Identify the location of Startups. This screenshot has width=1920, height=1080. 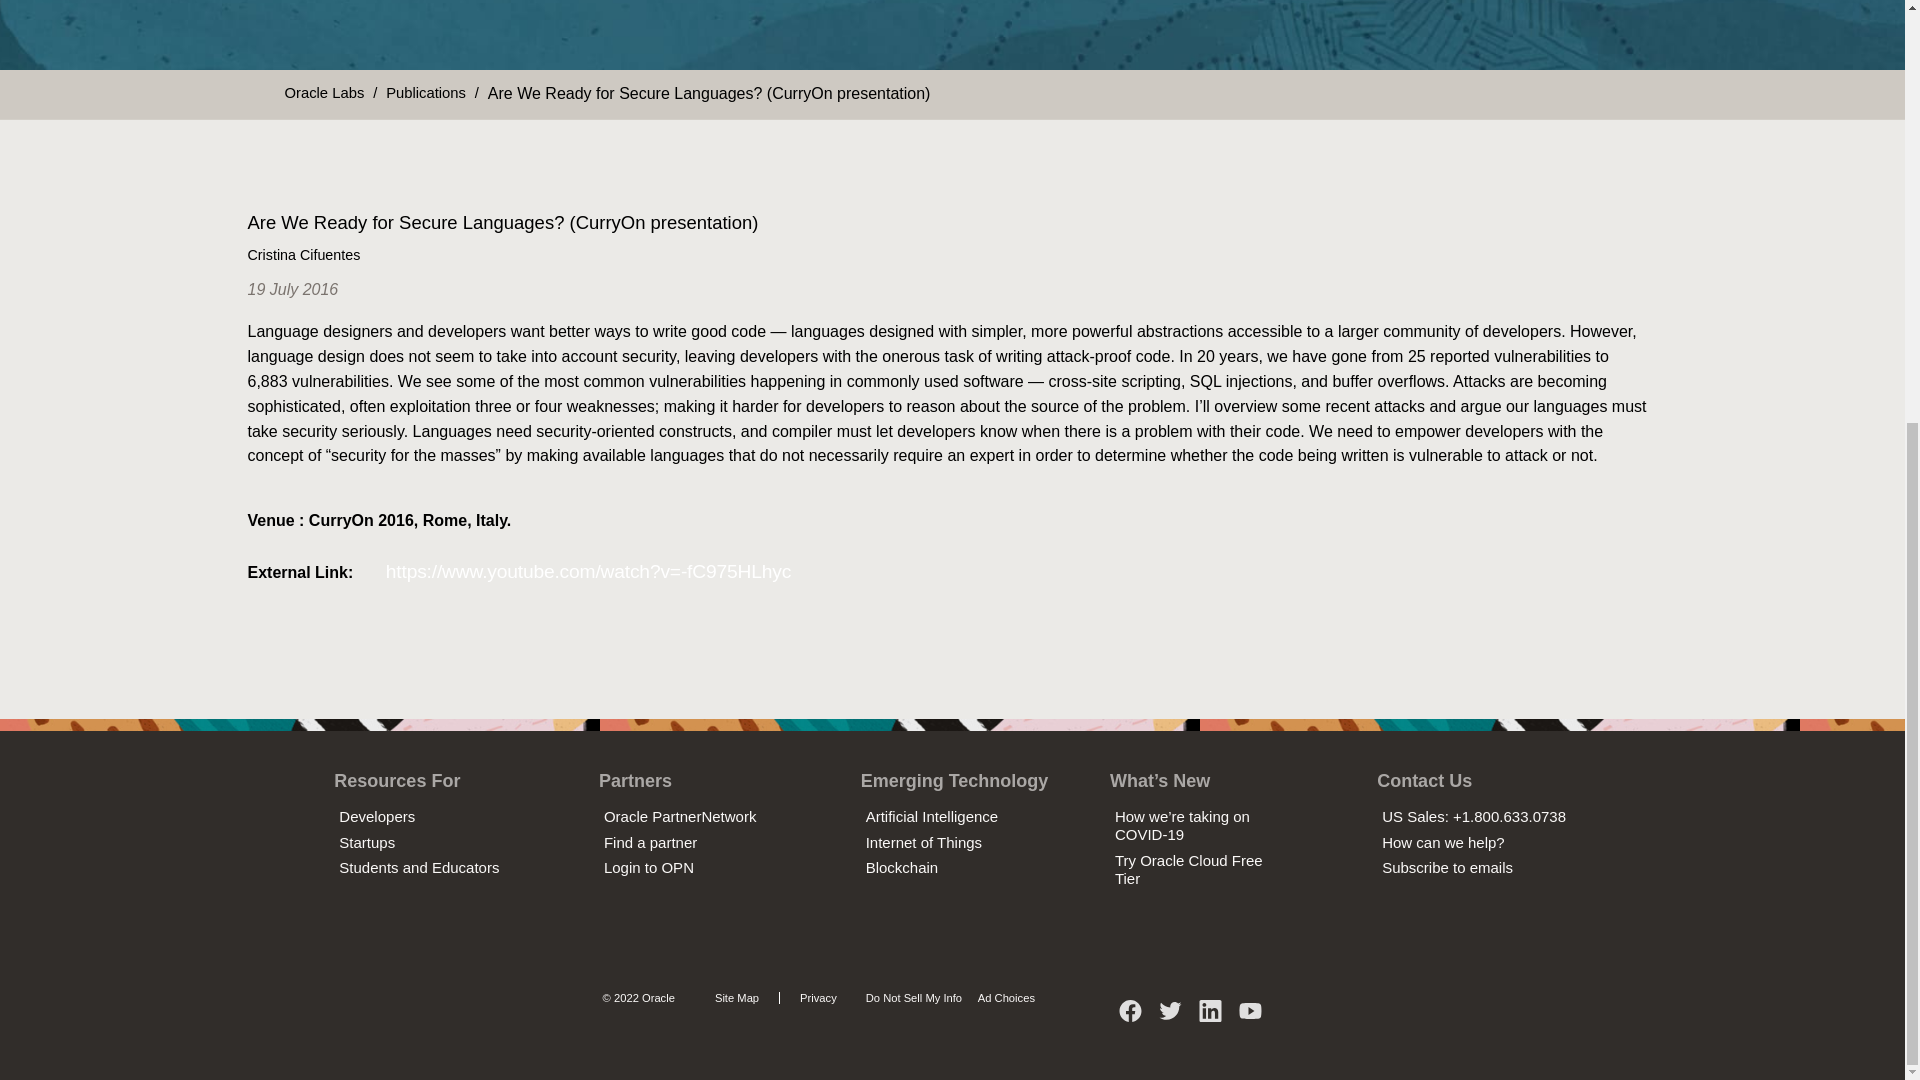
(367, 842).